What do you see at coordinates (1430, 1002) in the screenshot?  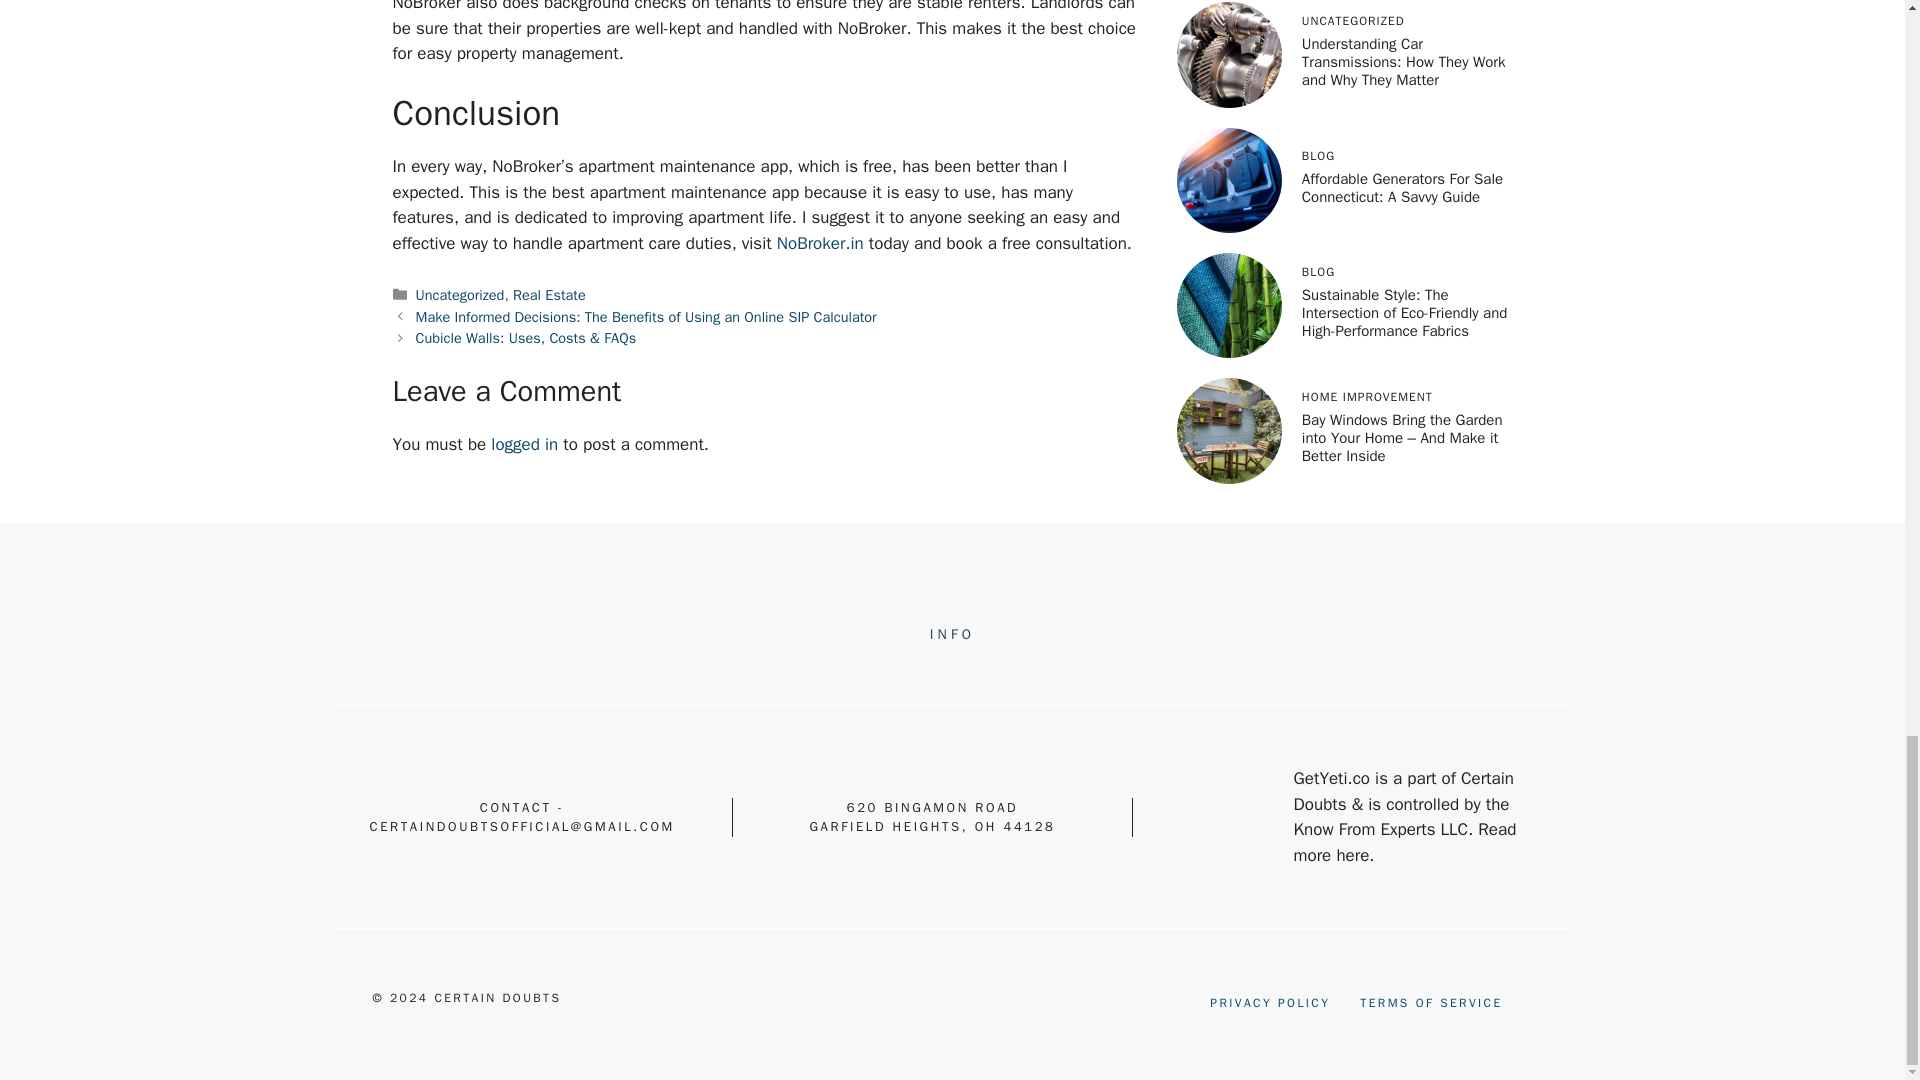 I see `TERMS OF SERVICE` at bounding box center [1430, 1002].